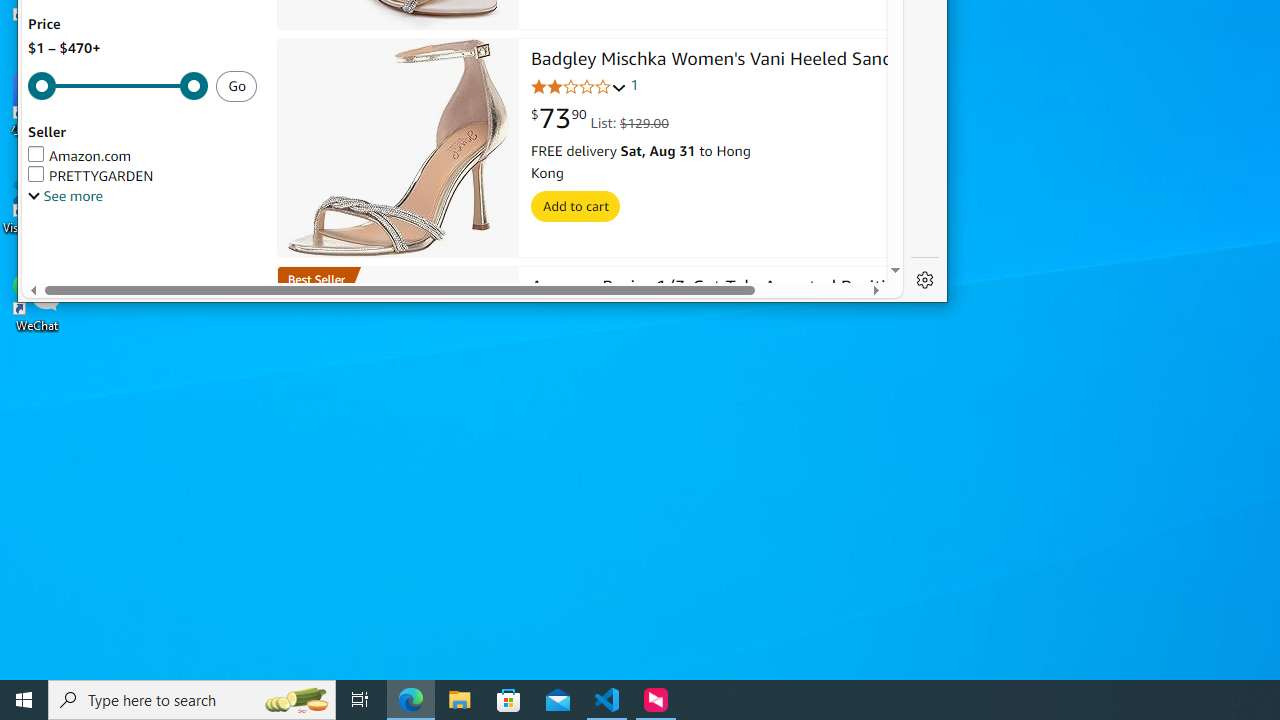 The height and width of the screenshot is (720, 1280). What do you see at coordinates (80, 156) in the screenshot?
I see `Amazon.com` at bounding box center [80, 156].